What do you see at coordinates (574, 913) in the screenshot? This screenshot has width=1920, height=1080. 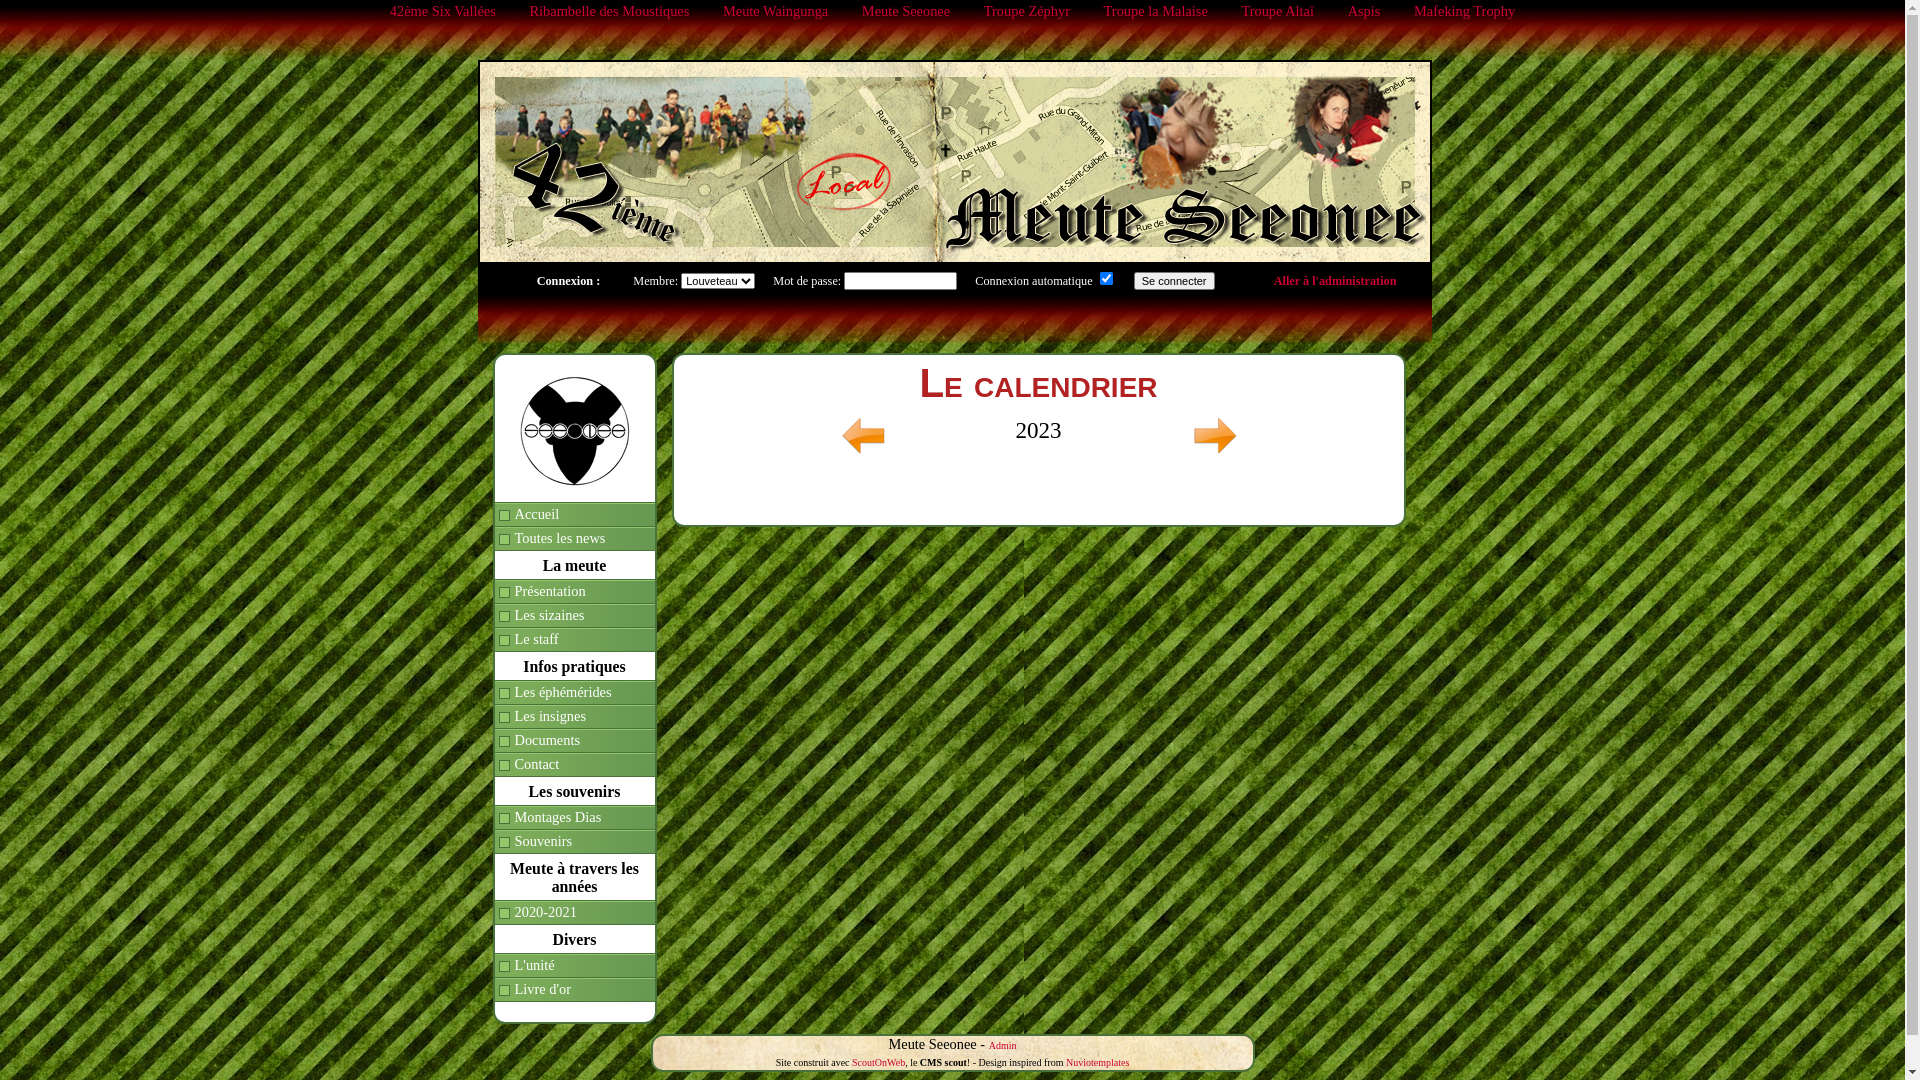 I see `2020-2021` at bounding box center [574, 913].